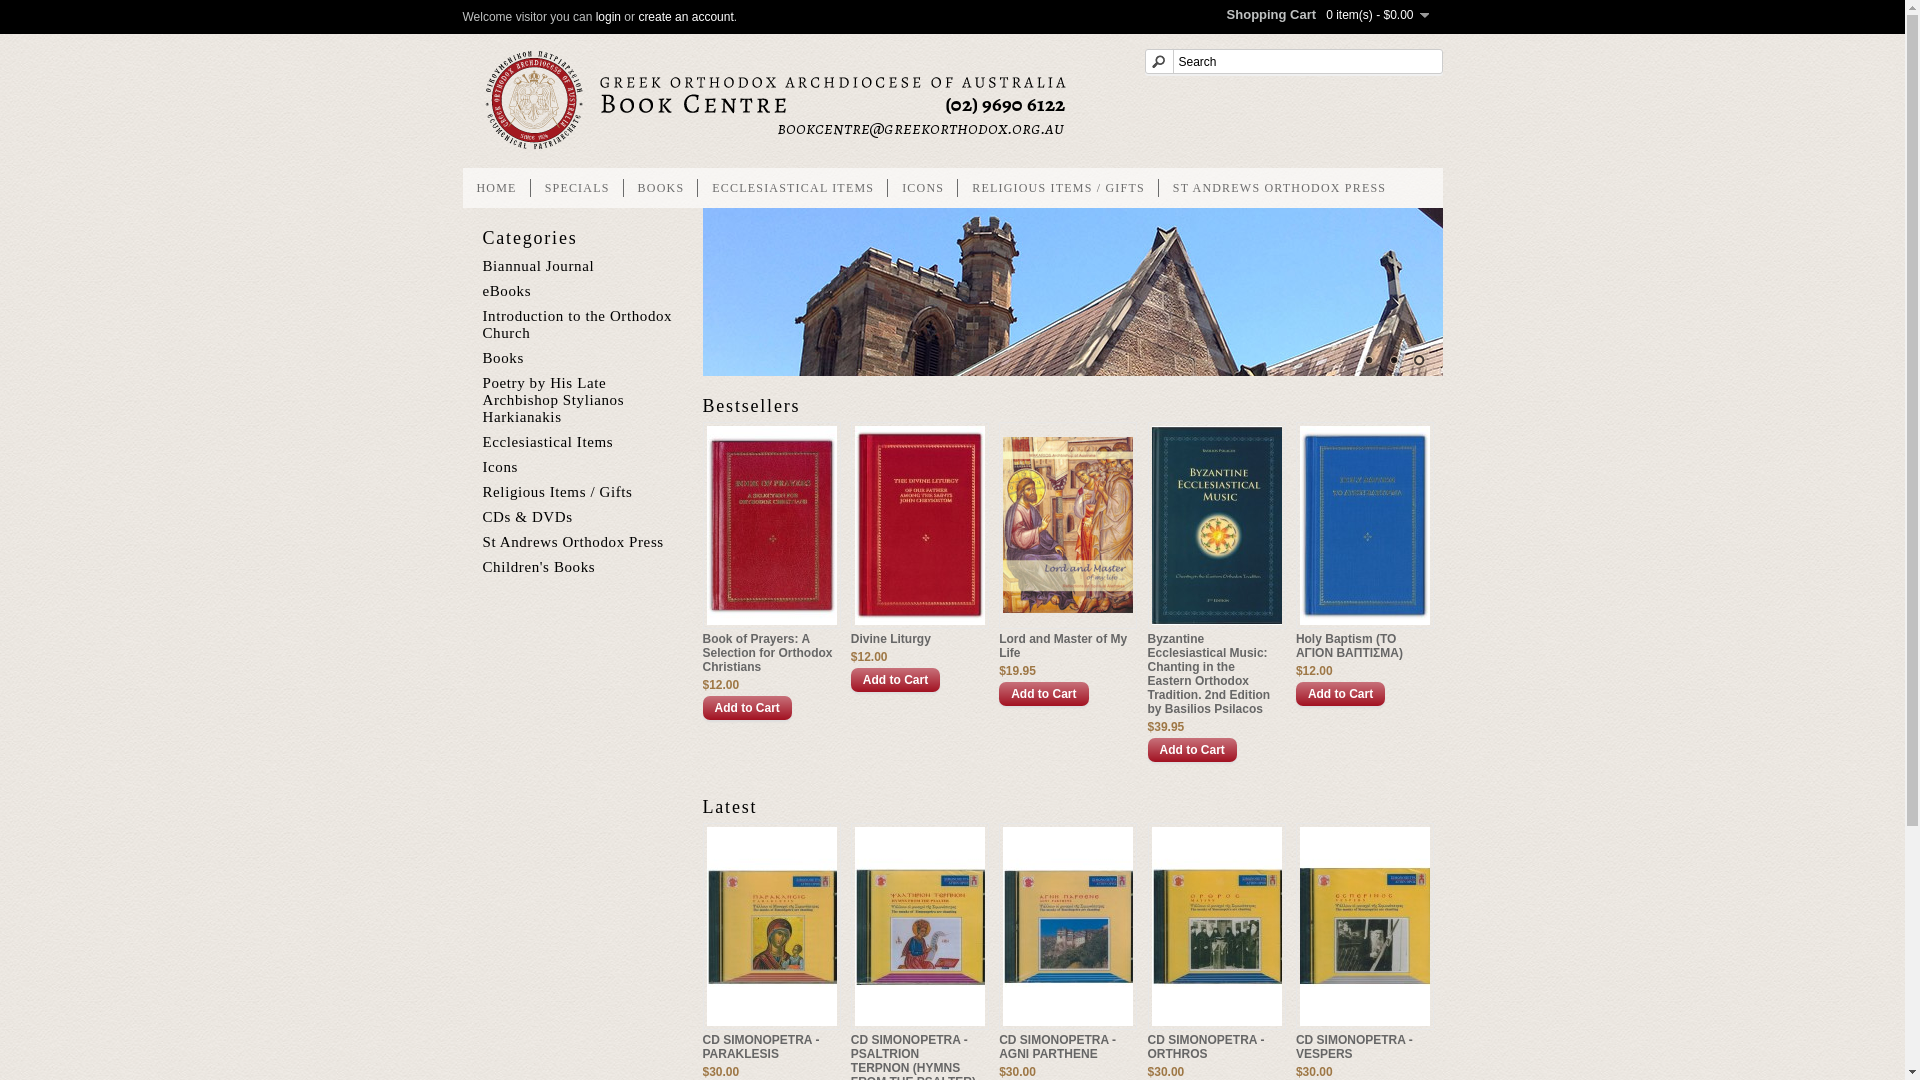 Image resolution: width=1920 pixels, height=1080 pixels. Describe the element at coordinates (538, 266) in the screenshot. I see `Biannual Journal` at that location.